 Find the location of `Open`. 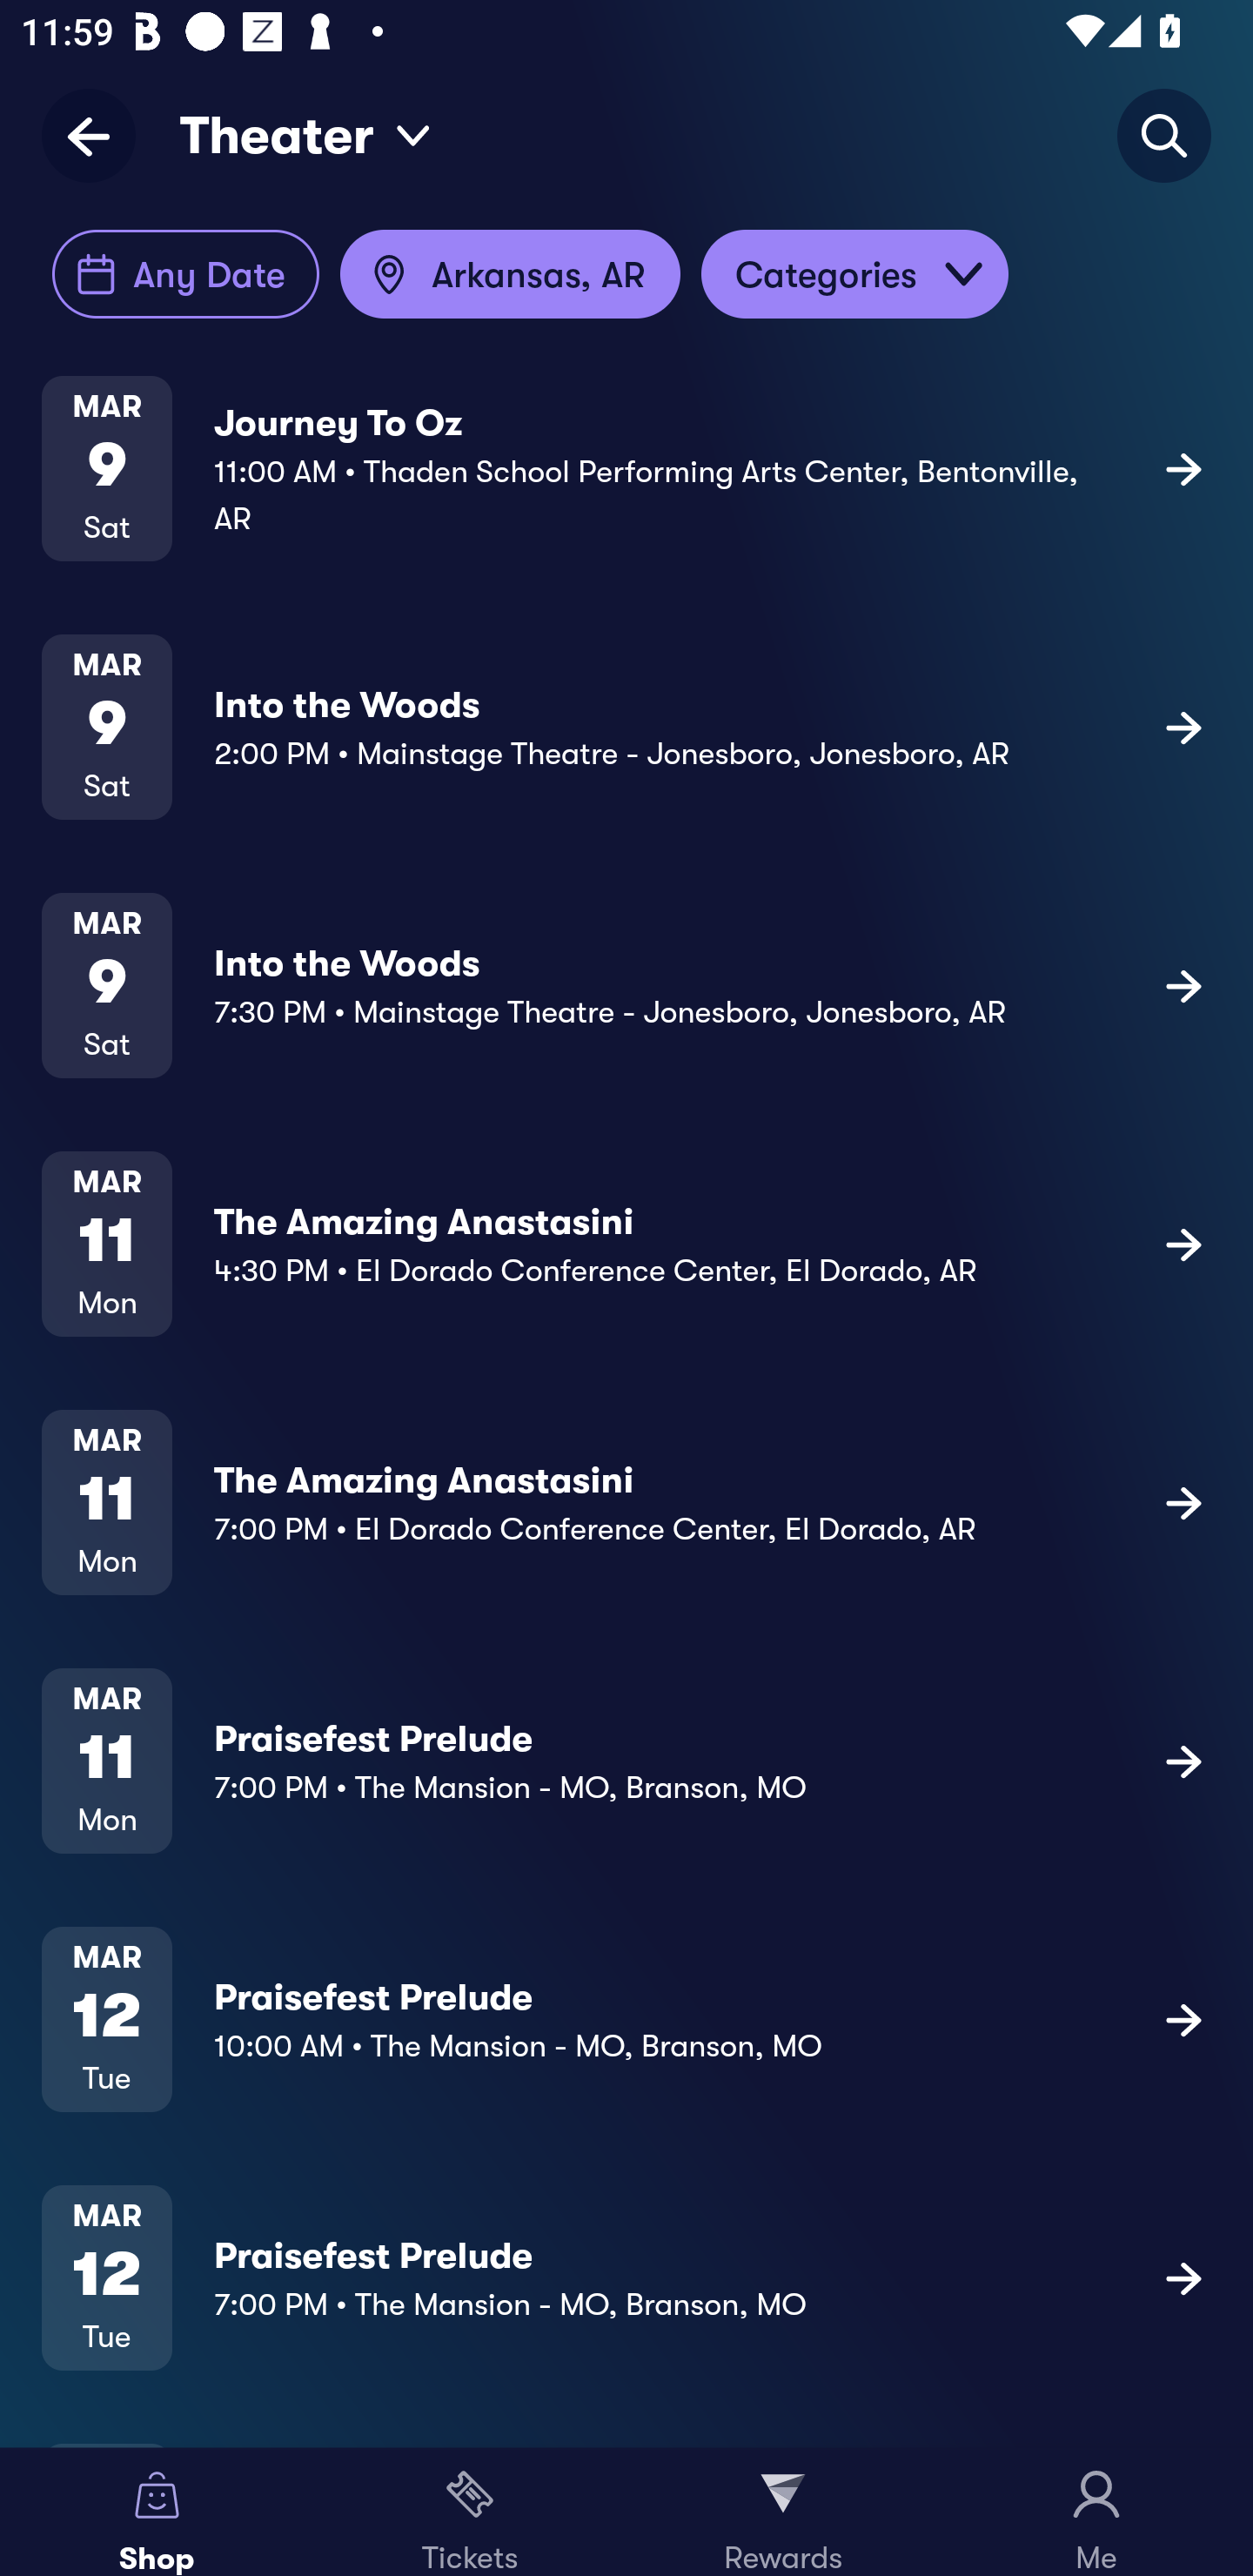

Open is located at coordinates (964, 274).